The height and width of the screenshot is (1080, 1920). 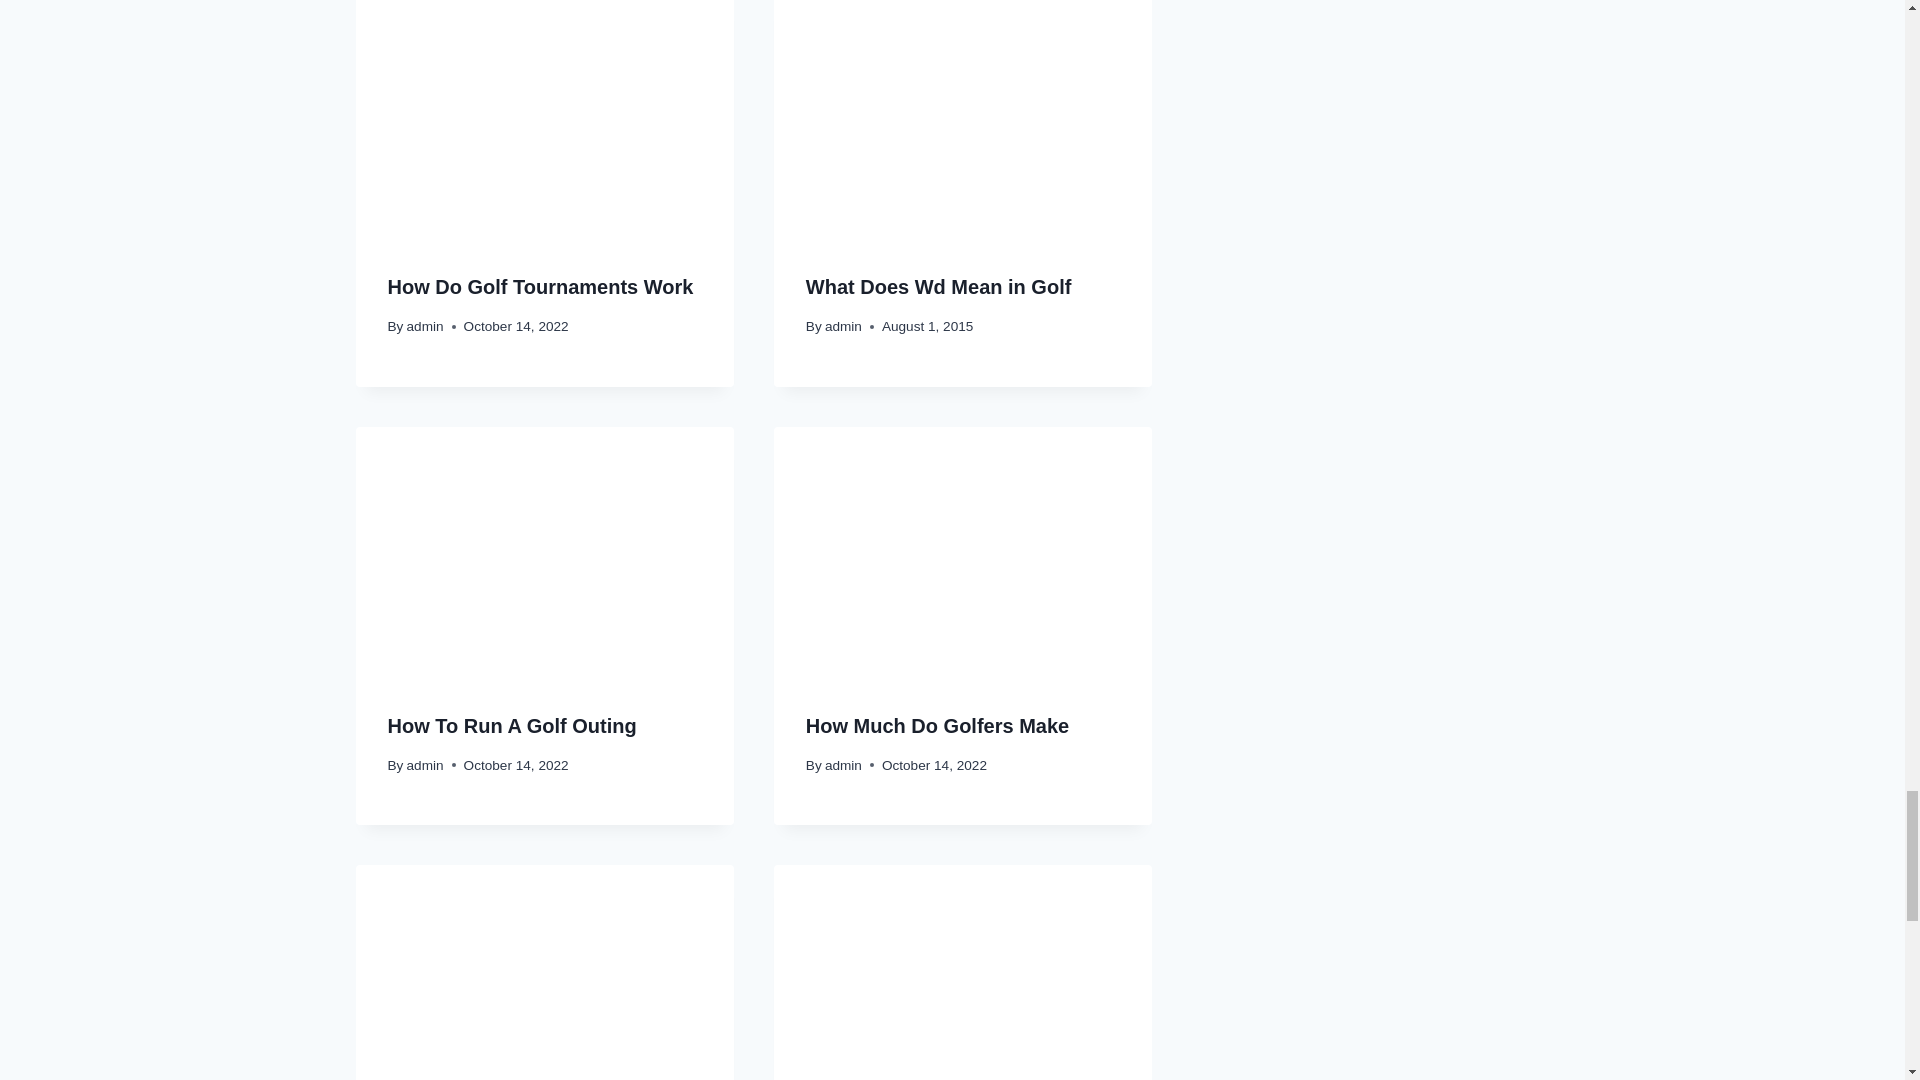 What do you see at coordinates (938, 287) in the screenshot?
I see `What Does Wd Mean in Golf` at bounding box center [938, 287].